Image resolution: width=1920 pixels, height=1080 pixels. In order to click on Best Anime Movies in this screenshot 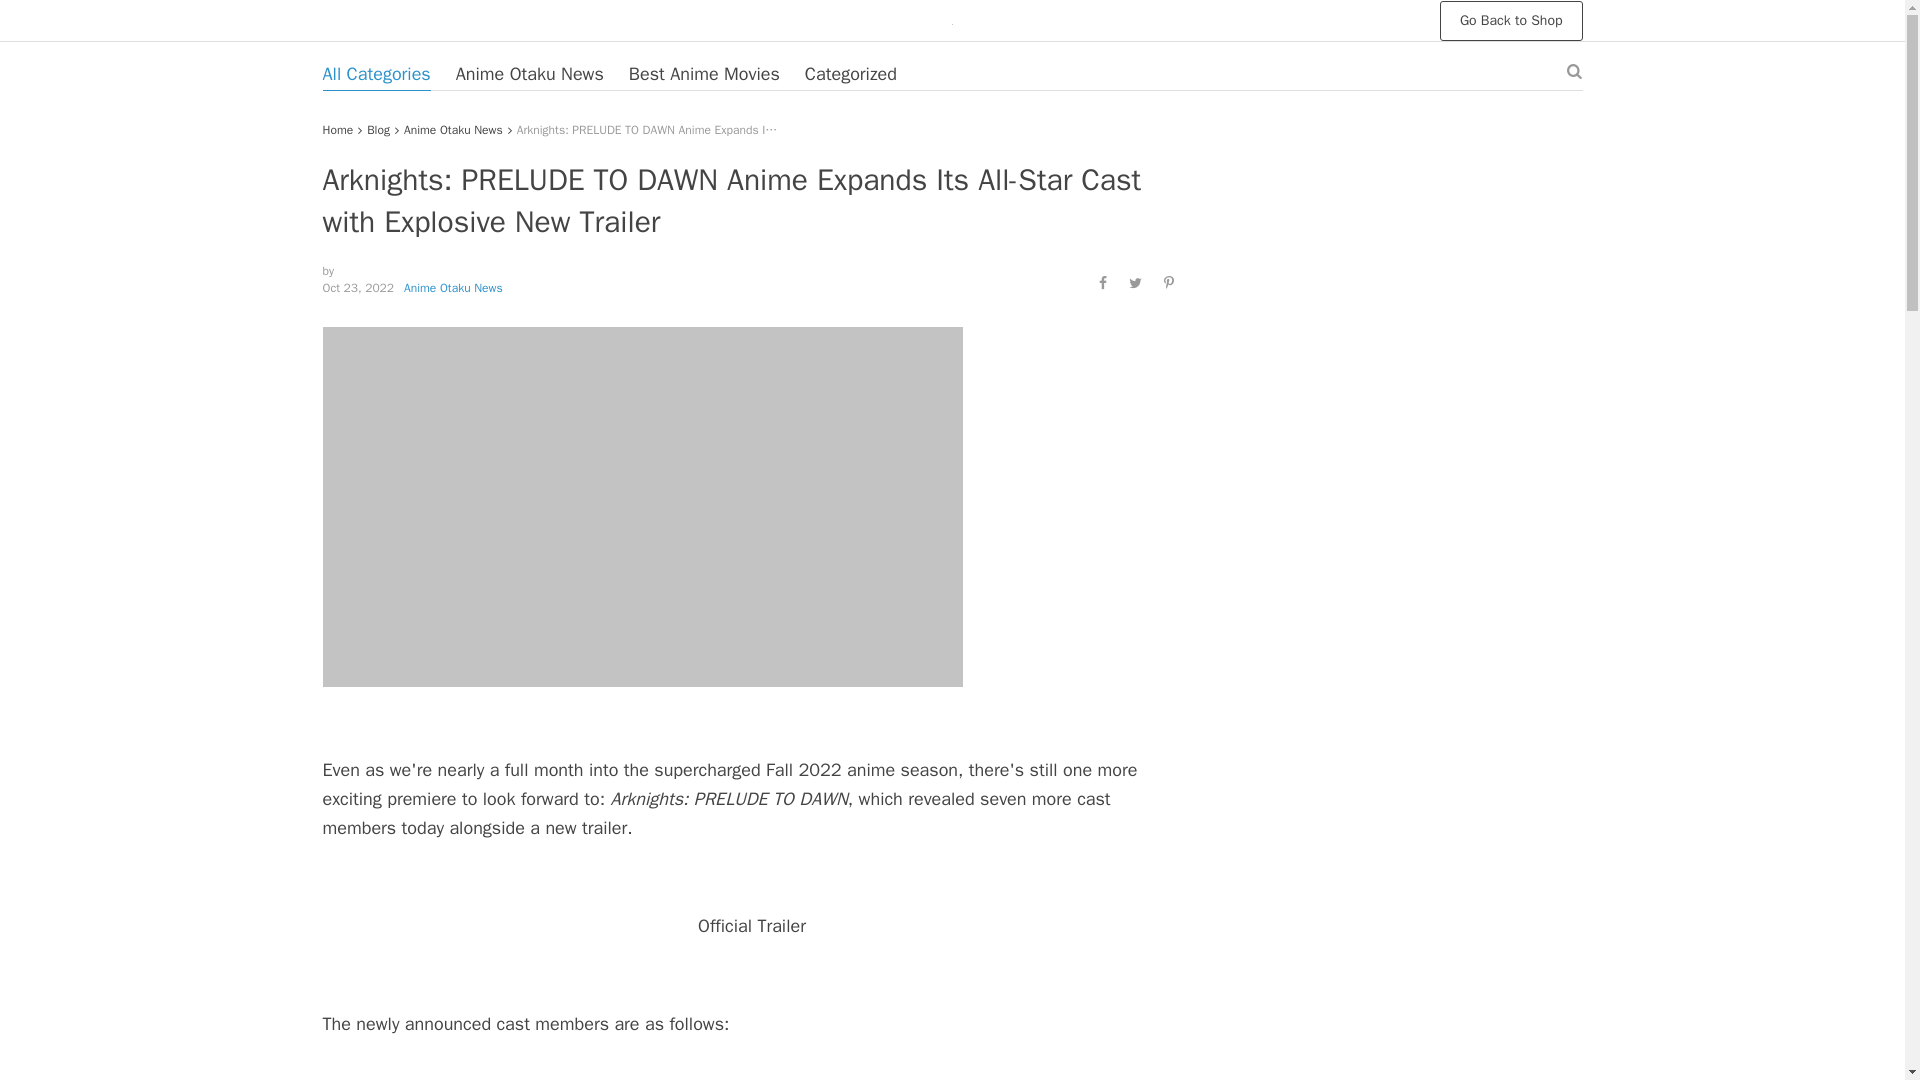, I will do `click(704, 74)`.